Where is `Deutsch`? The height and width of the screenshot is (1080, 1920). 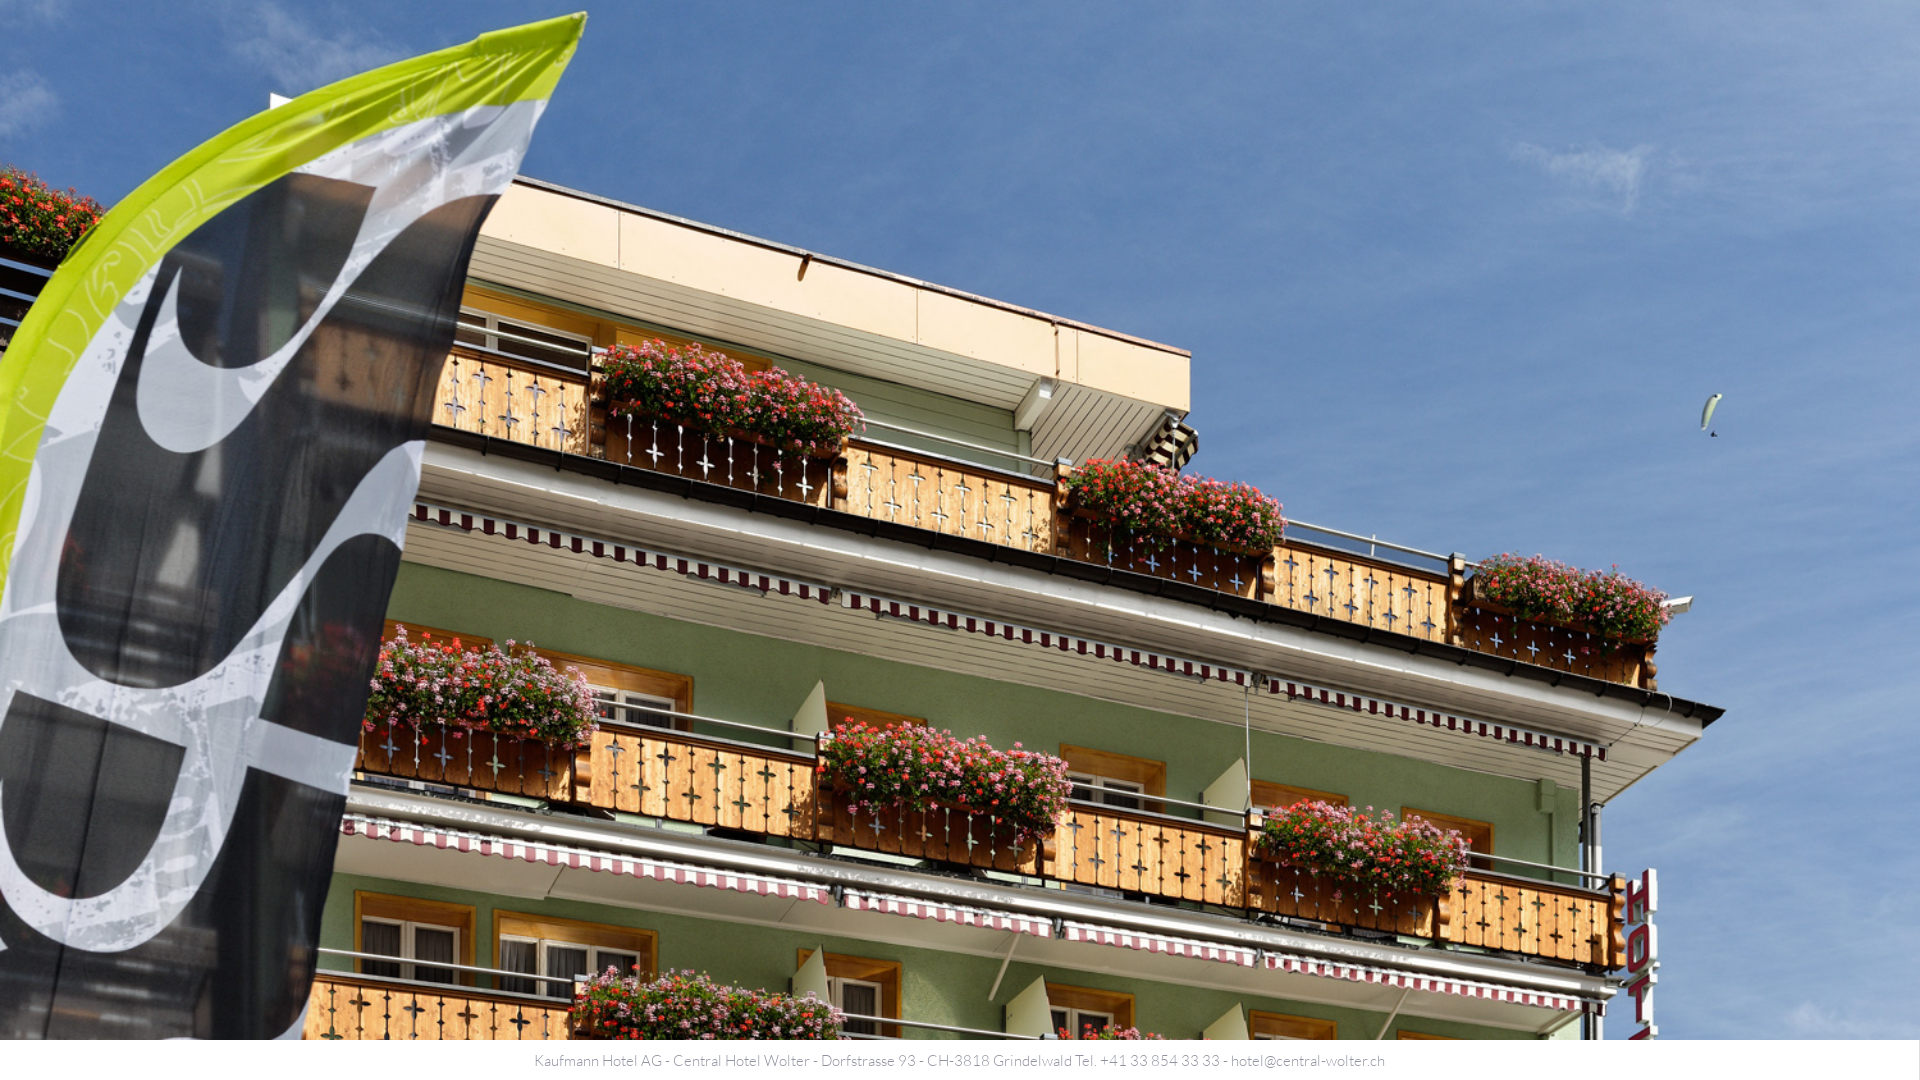
Deutsch is located at coordinates (48, 32).